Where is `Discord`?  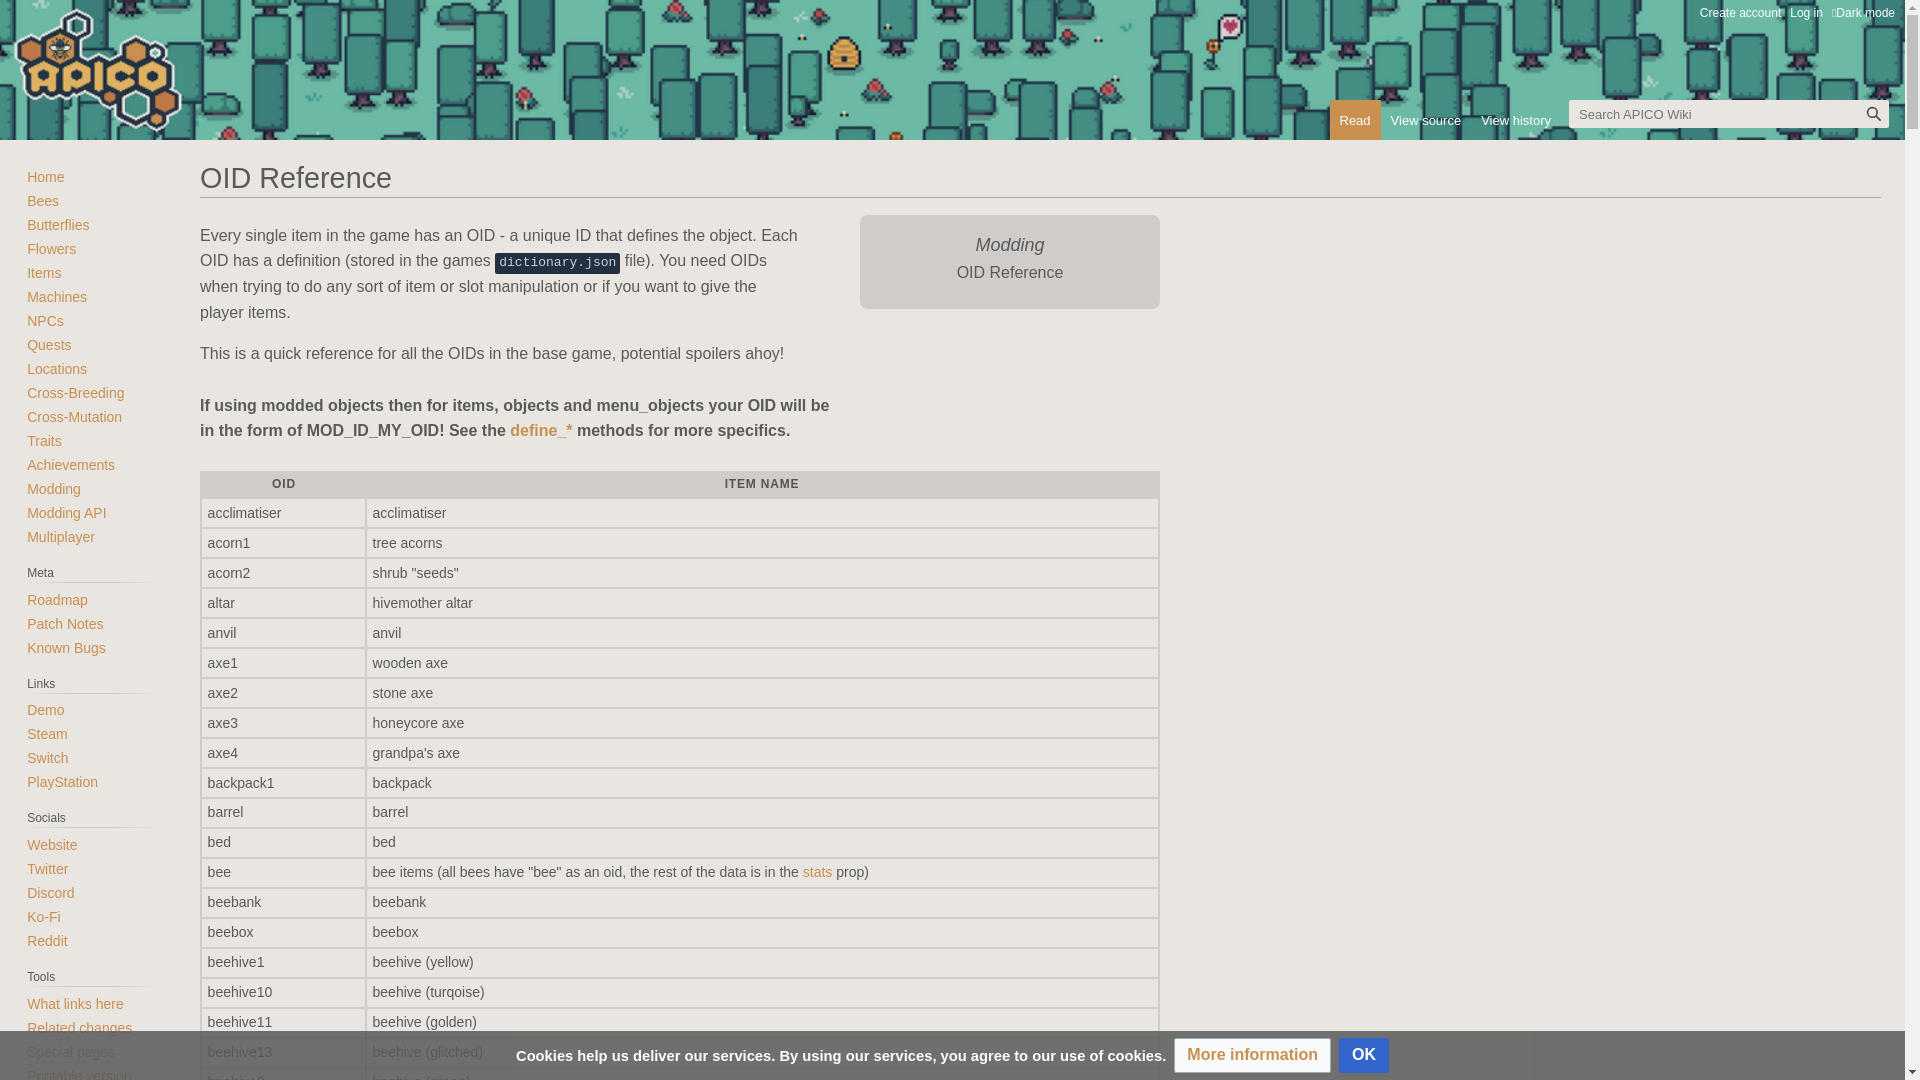 Discord is located at coordinates (50, 893).